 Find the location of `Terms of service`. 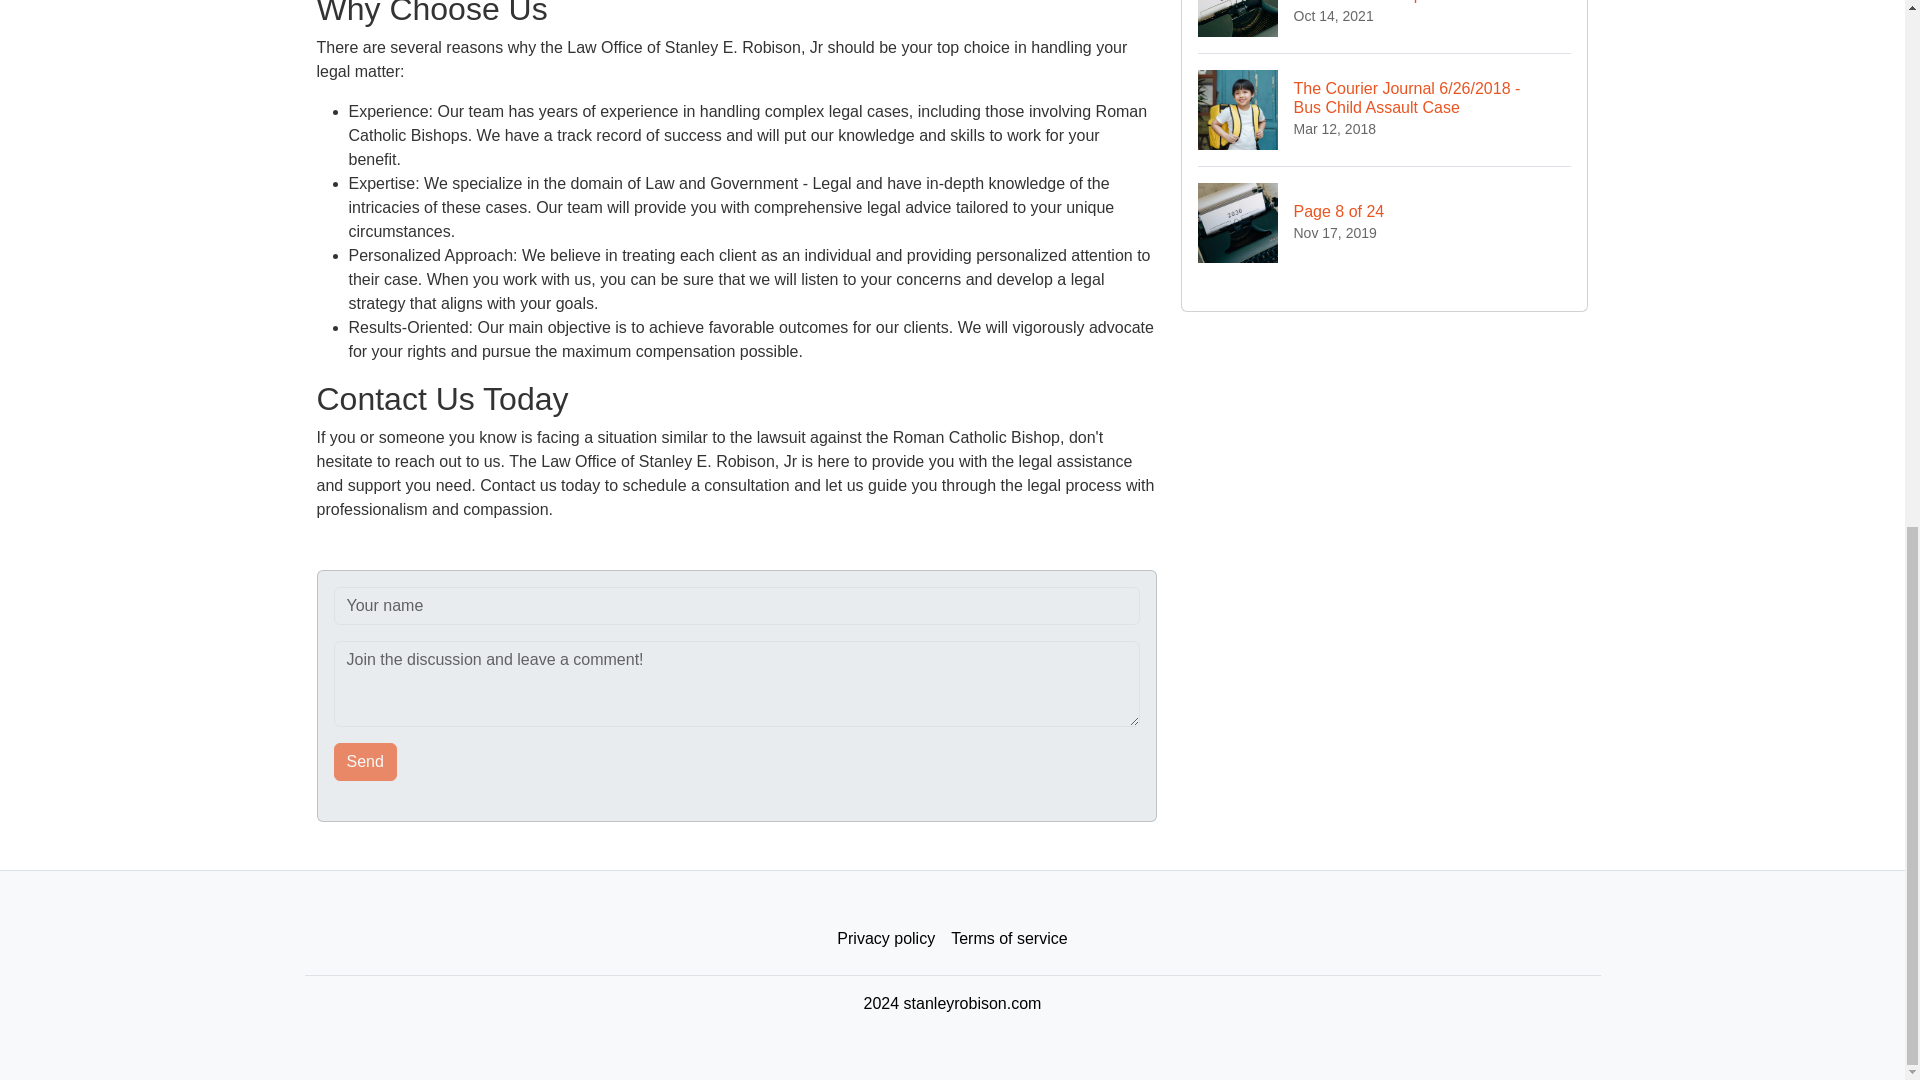

Terms of service is located at coordinates (366, 762).